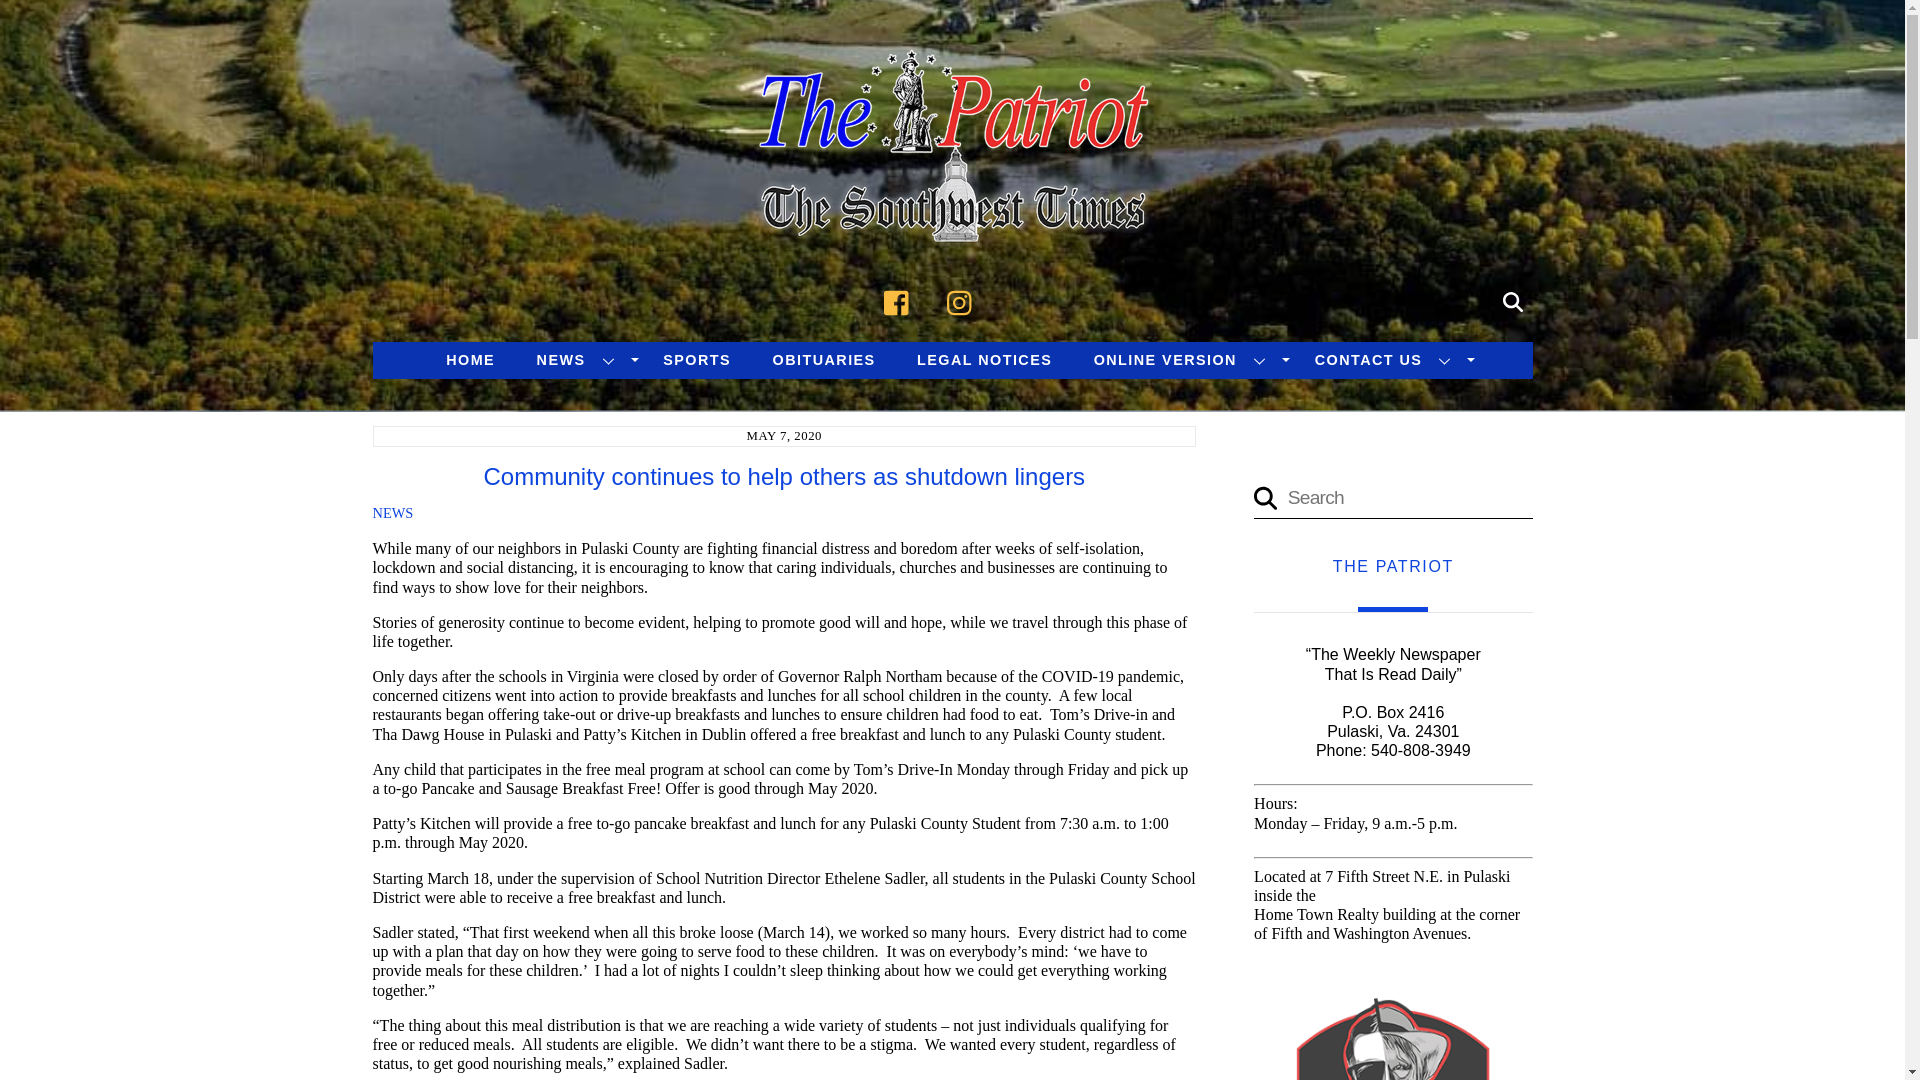  What do you see at coordinates (952, 218) in the screenshot?
I see `Patriot Publishing LLC` at bounding box center [952, 218].